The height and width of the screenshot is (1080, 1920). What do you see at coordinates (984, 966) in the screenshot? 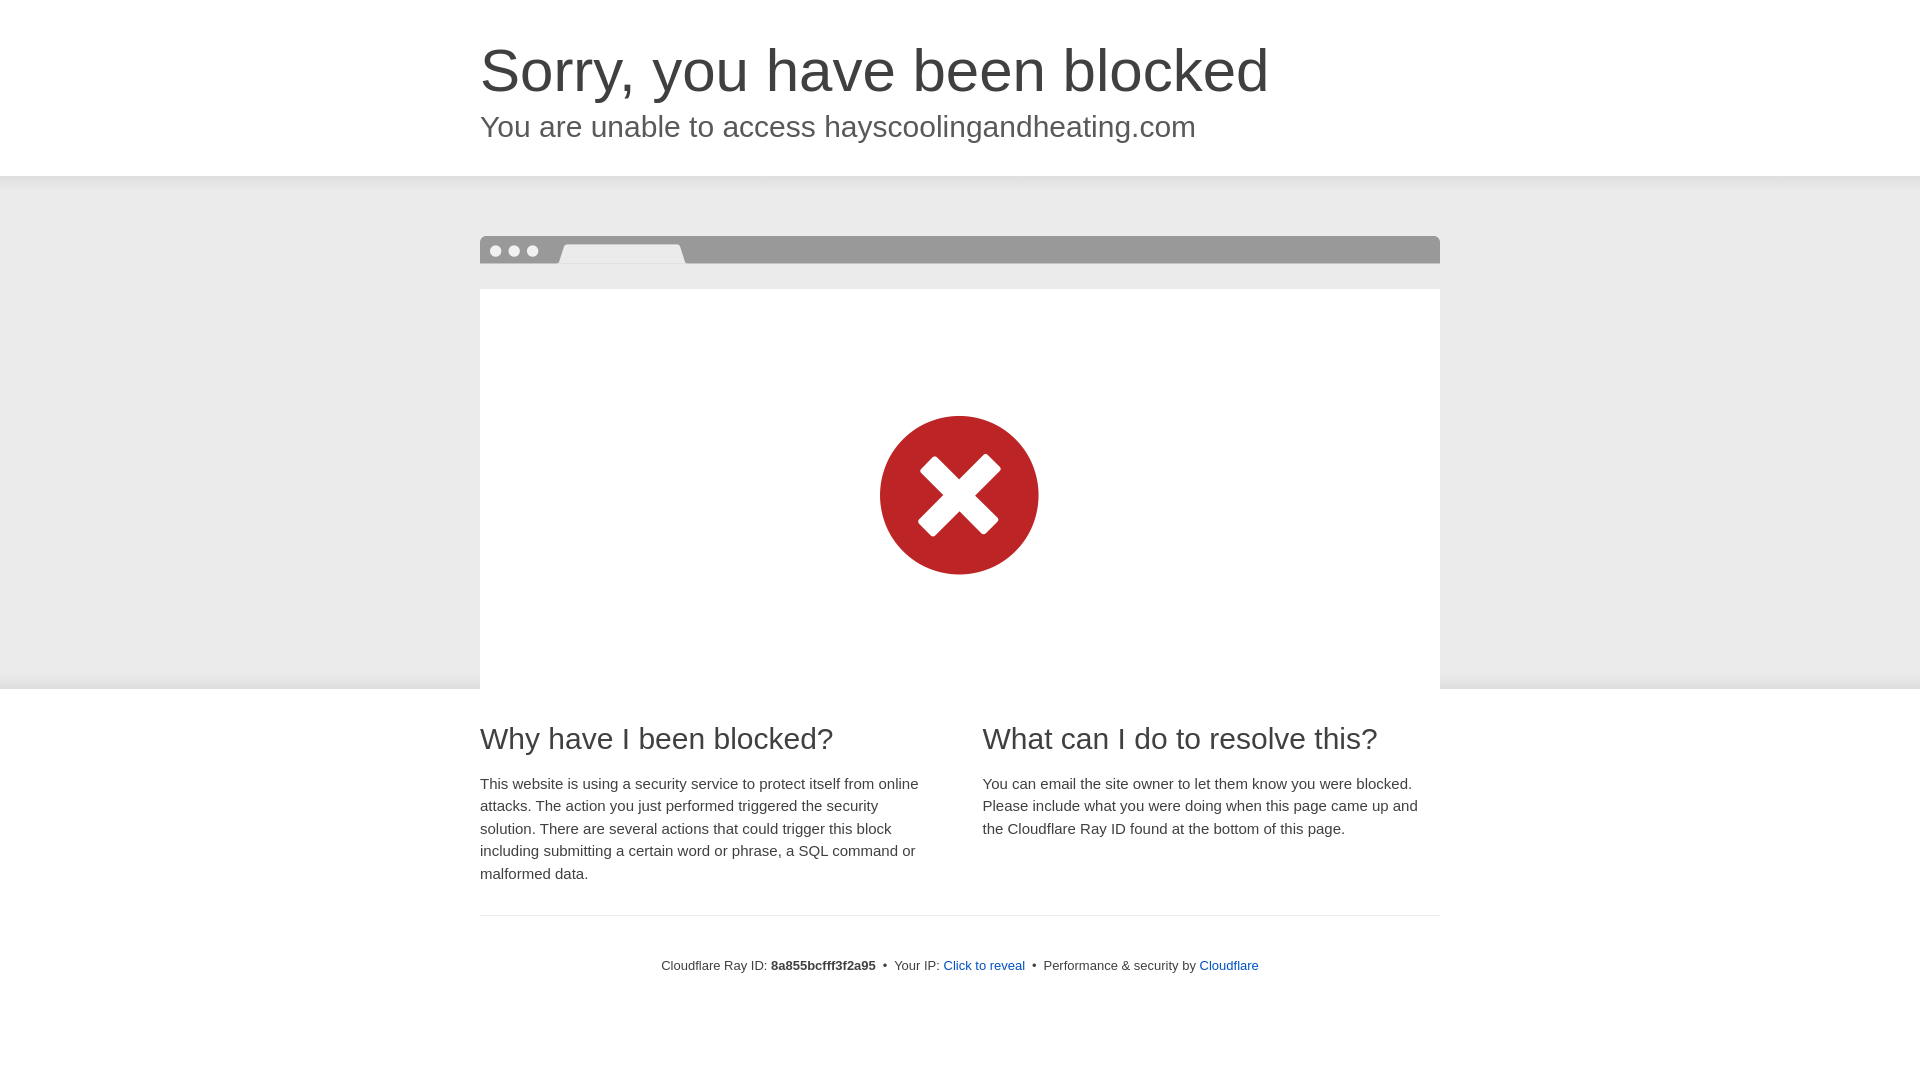
I see `Click to reveal` at bounding box center [984, 966].